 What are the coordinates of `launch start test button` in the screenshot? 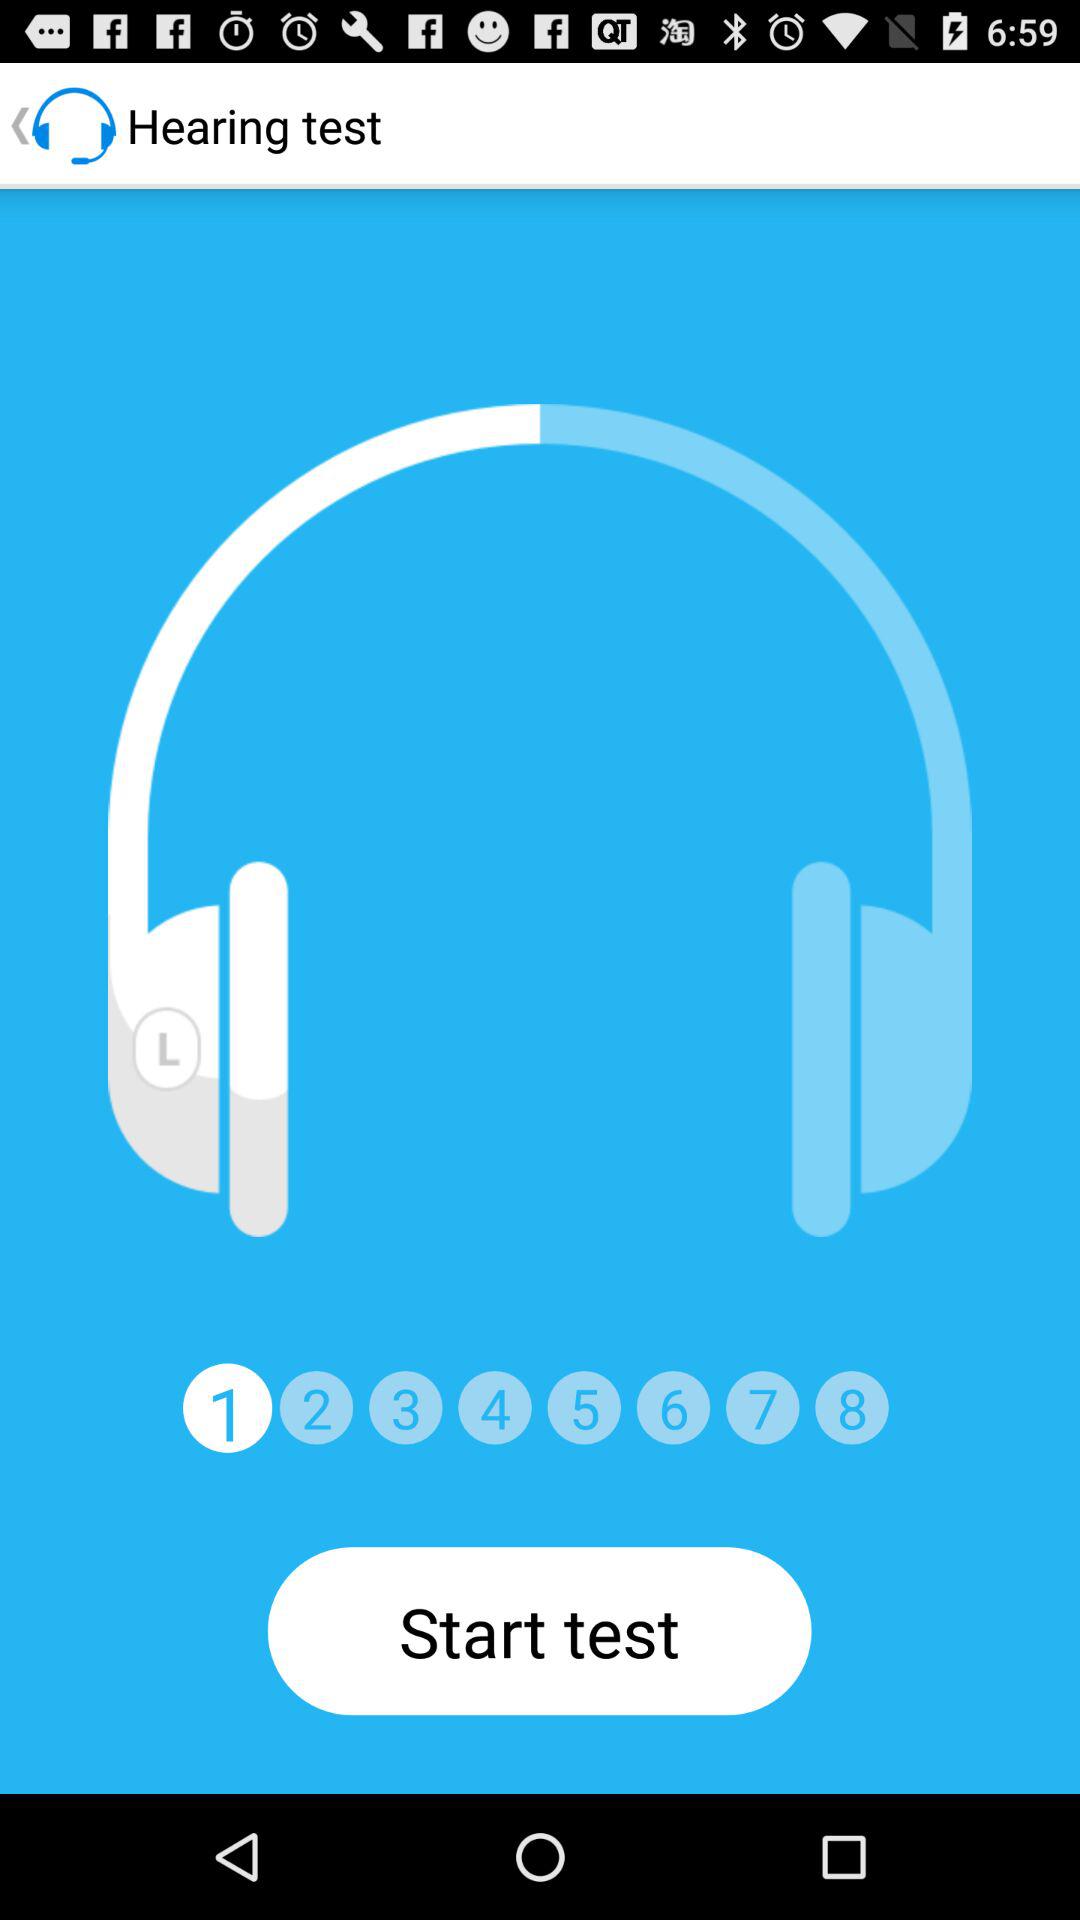 It's located at (539, 1631).